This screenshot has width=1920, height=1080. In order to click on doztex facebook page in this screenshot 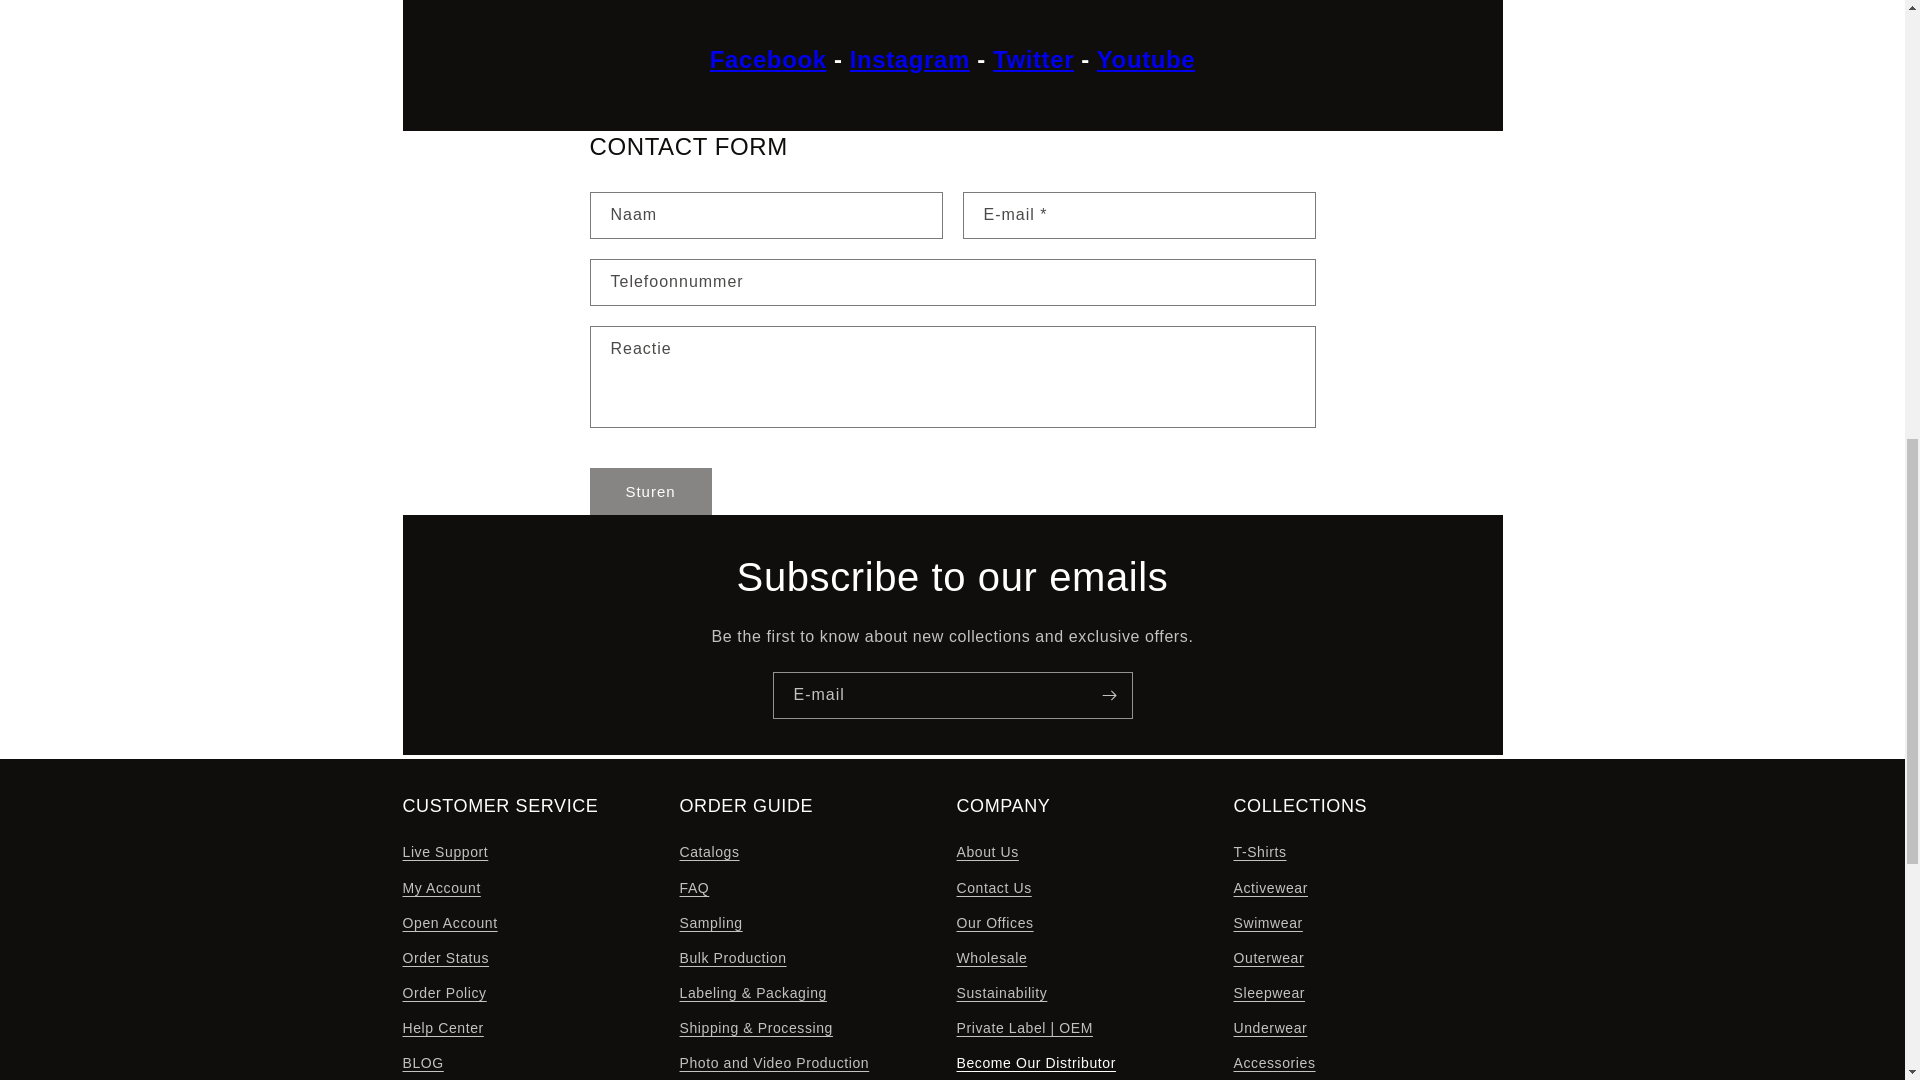, I will do `click(768, 60)`.